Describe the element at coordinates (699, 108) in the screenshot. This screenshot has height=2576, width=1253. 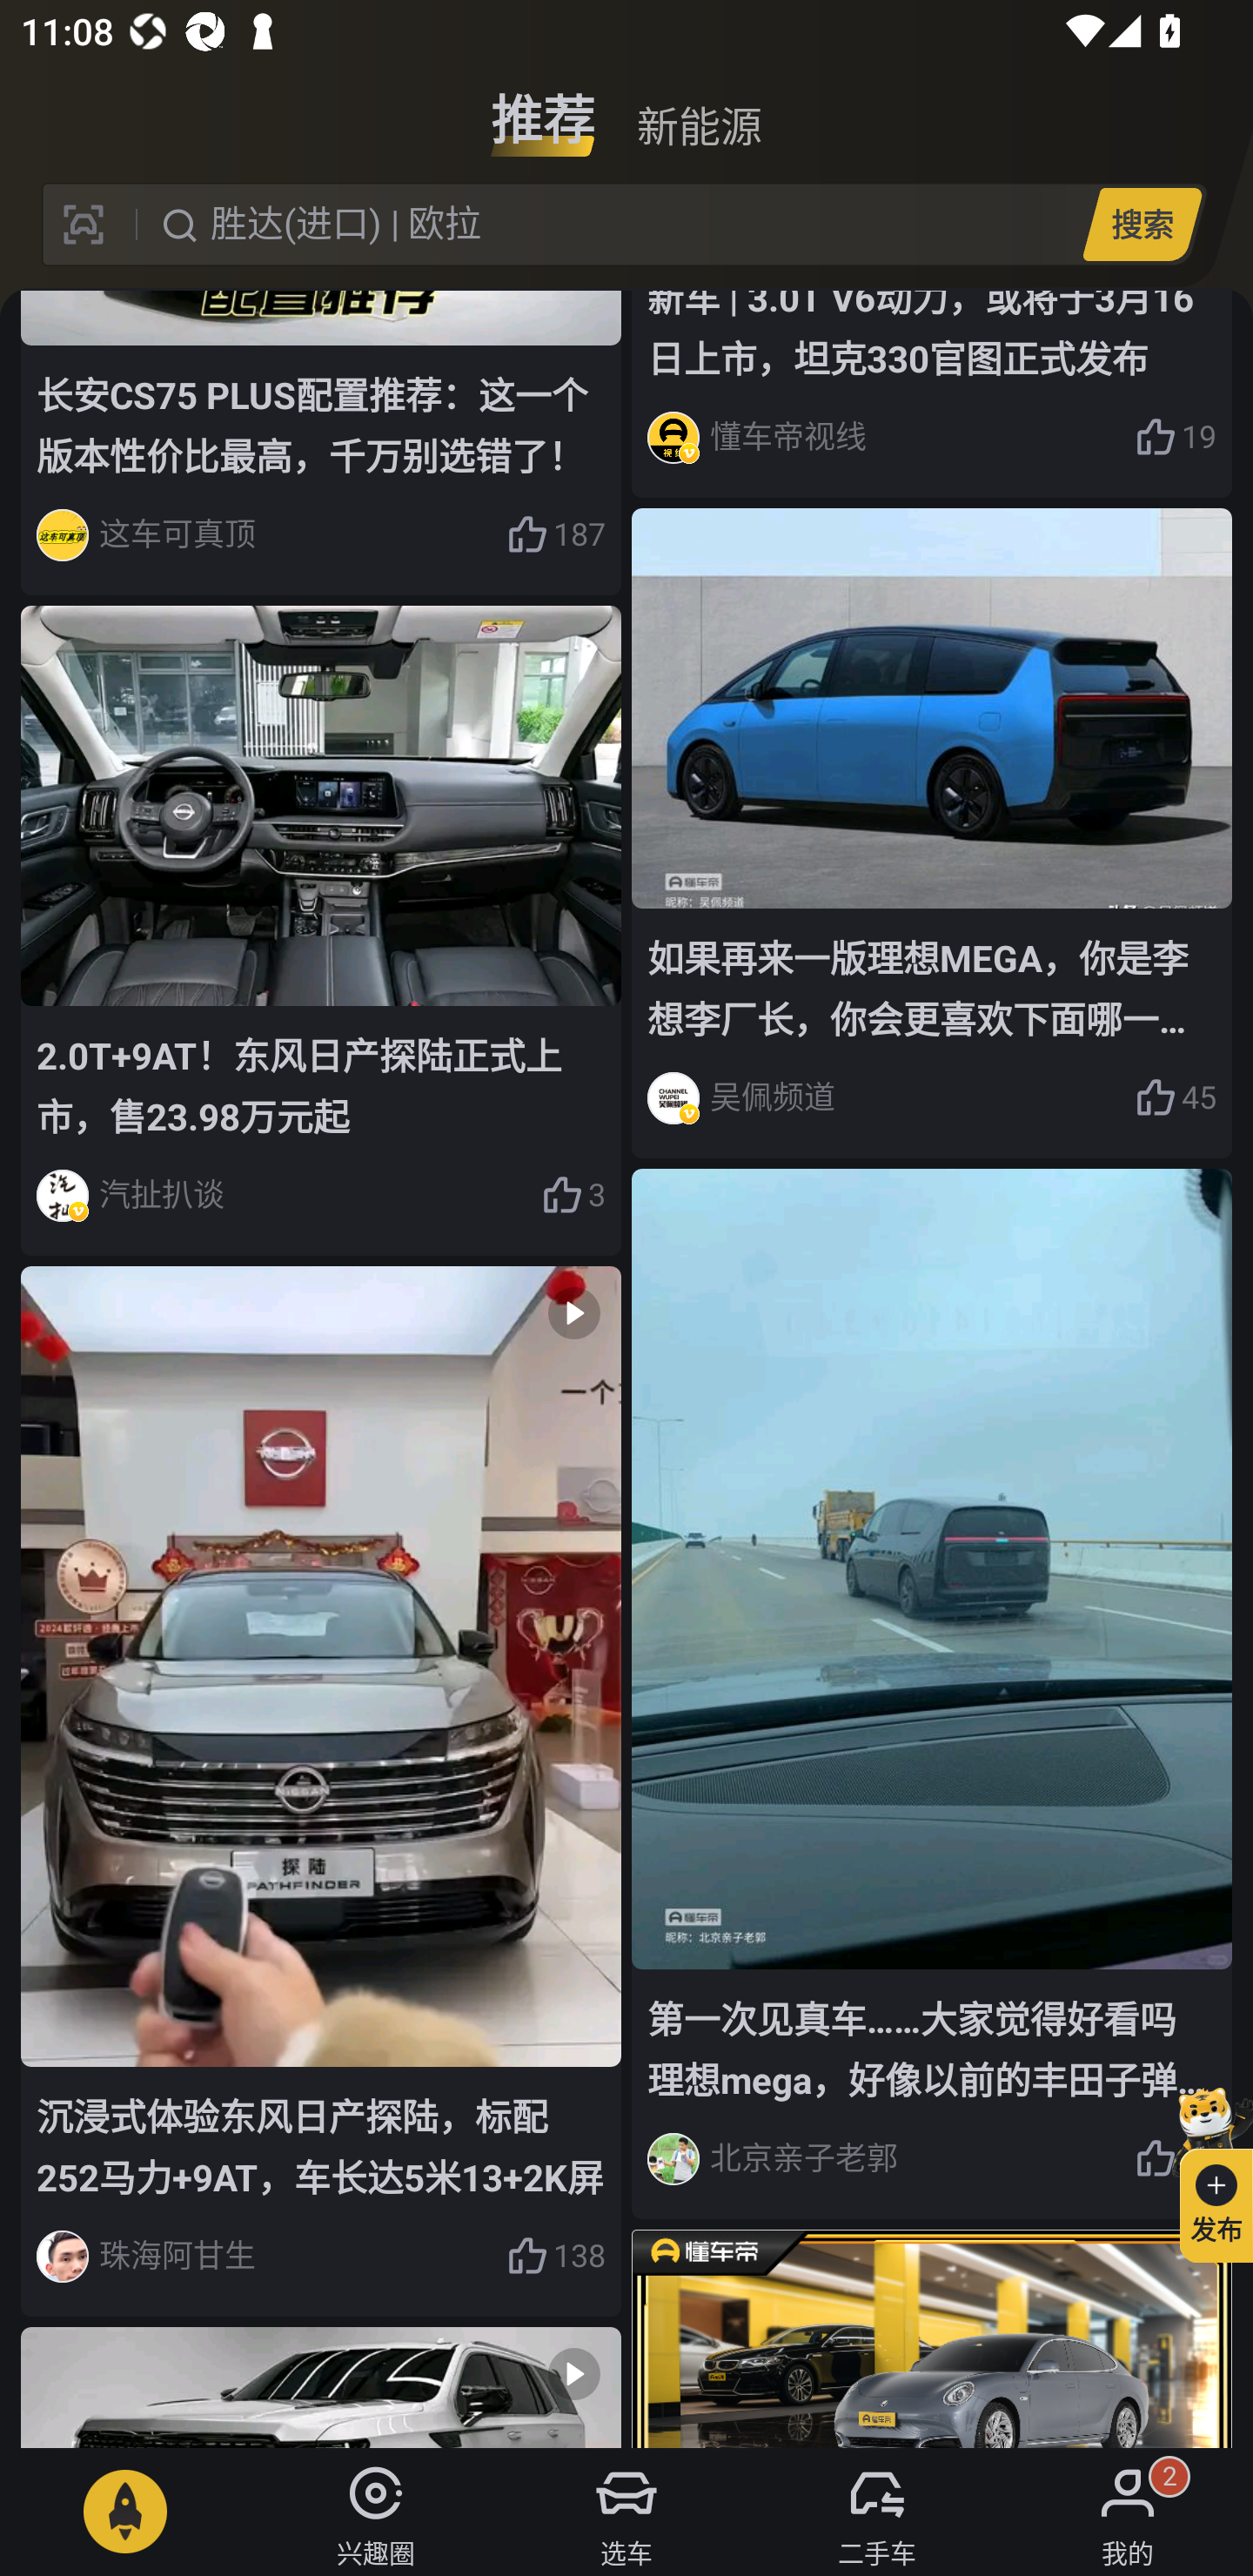
I see `新能源` at that location.